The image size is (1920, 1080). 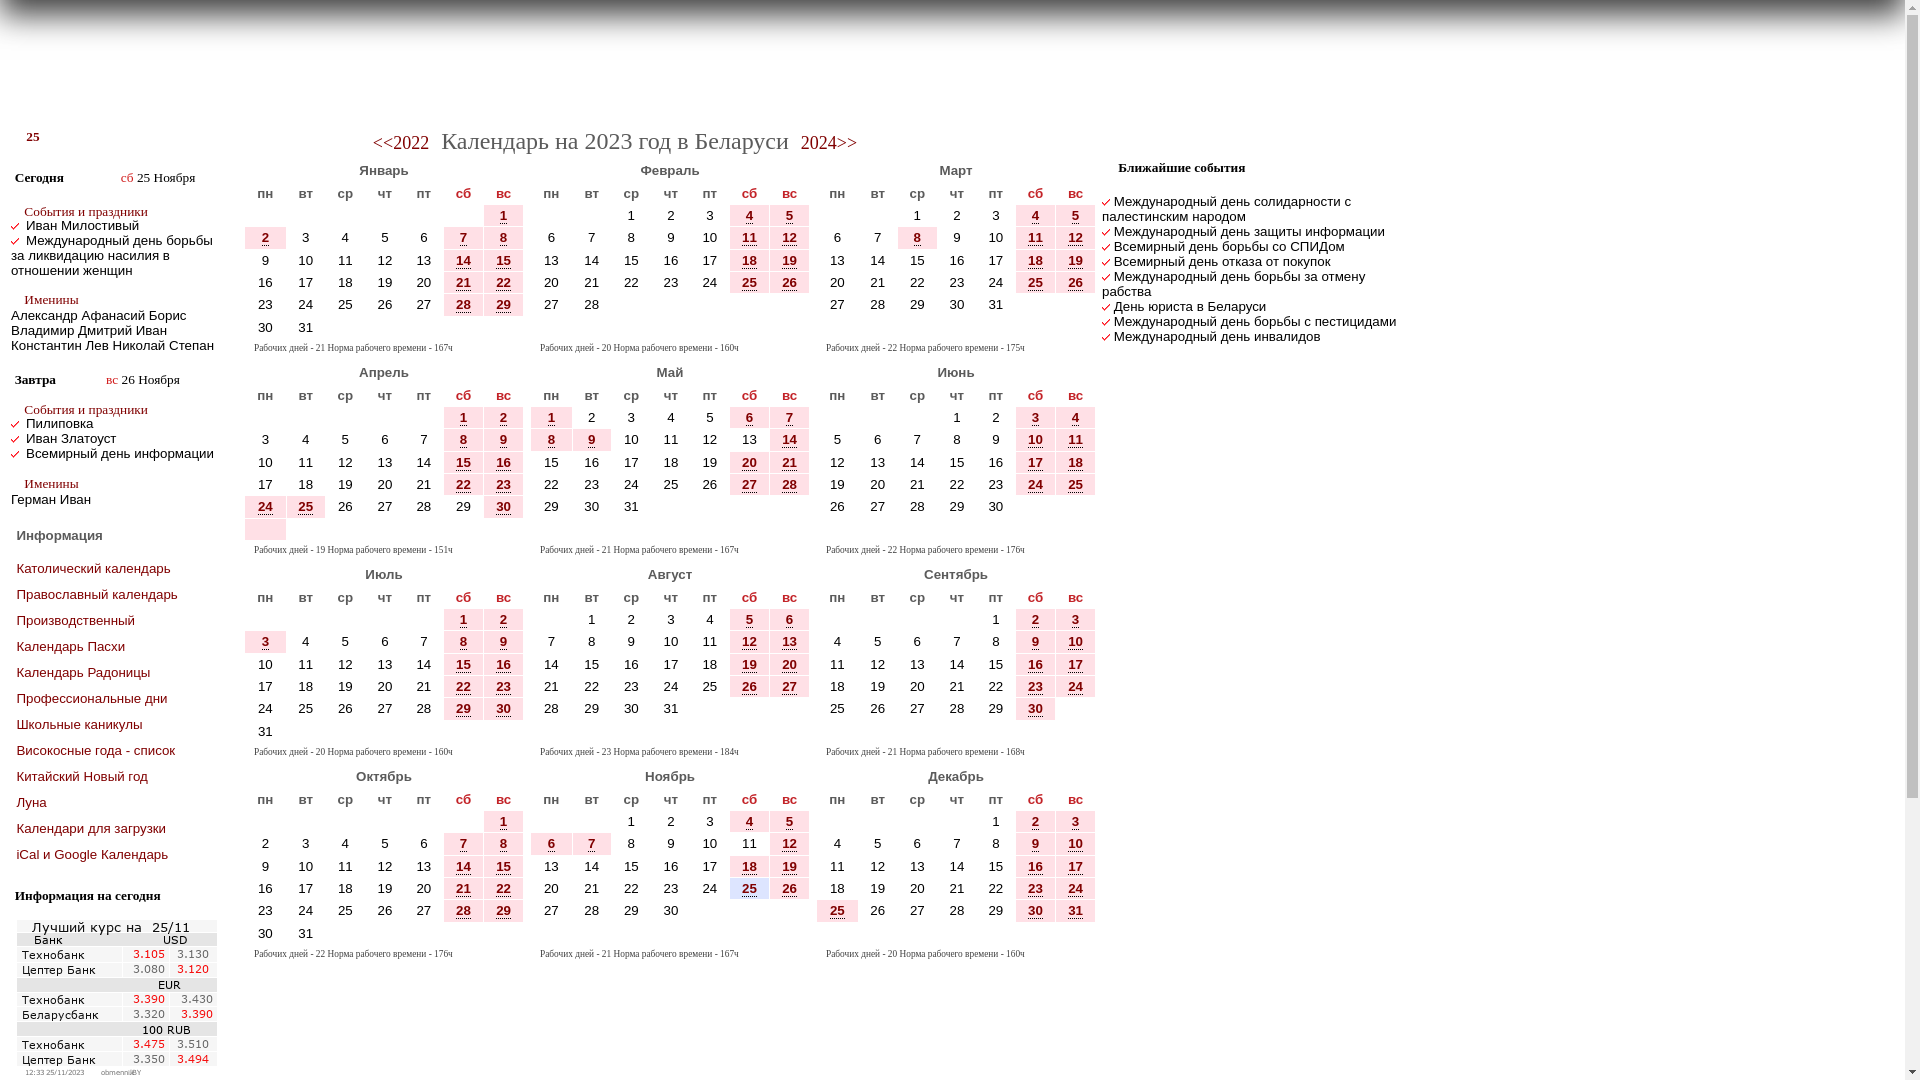 What do you see at coordinates (424, 328) in the screenshot?
I see ` ` at bounding box center [424, 328].